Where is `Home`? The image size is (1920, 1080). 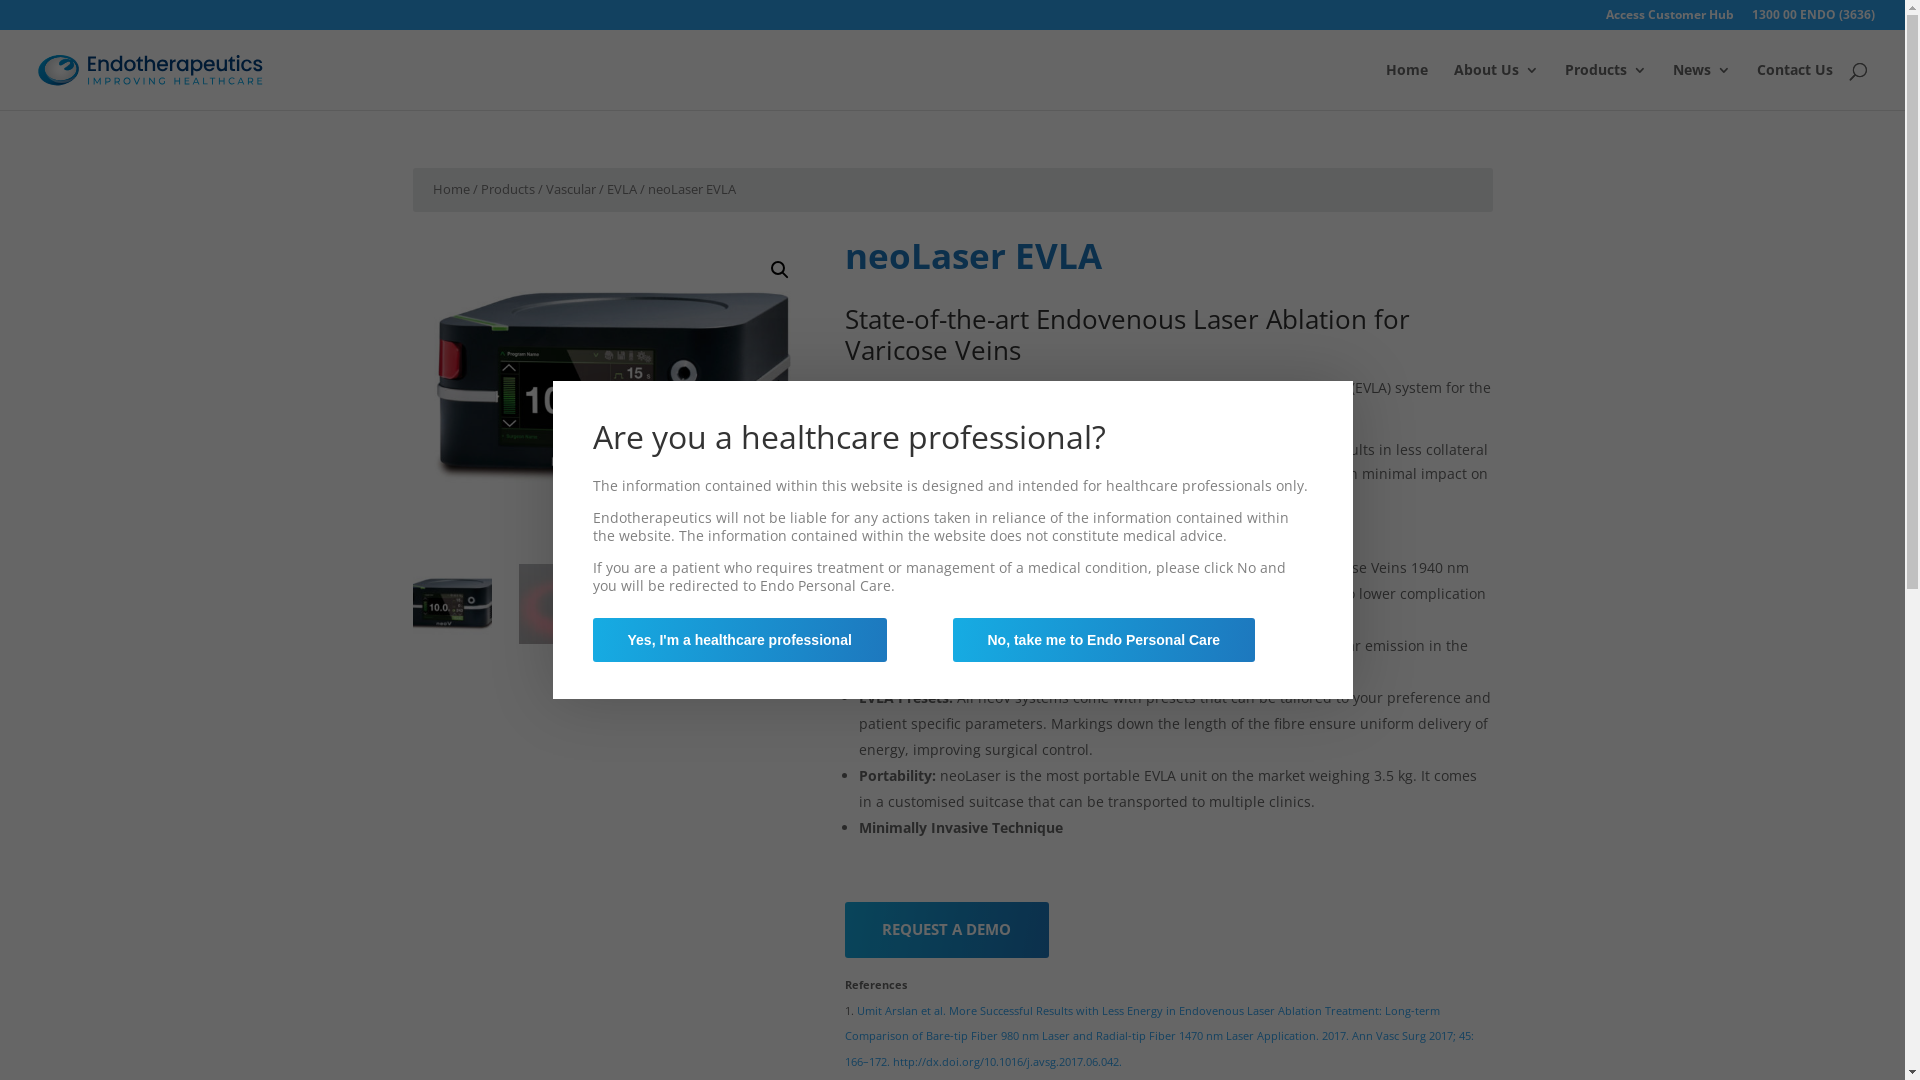 Home is located at coordinates (1407, 86).